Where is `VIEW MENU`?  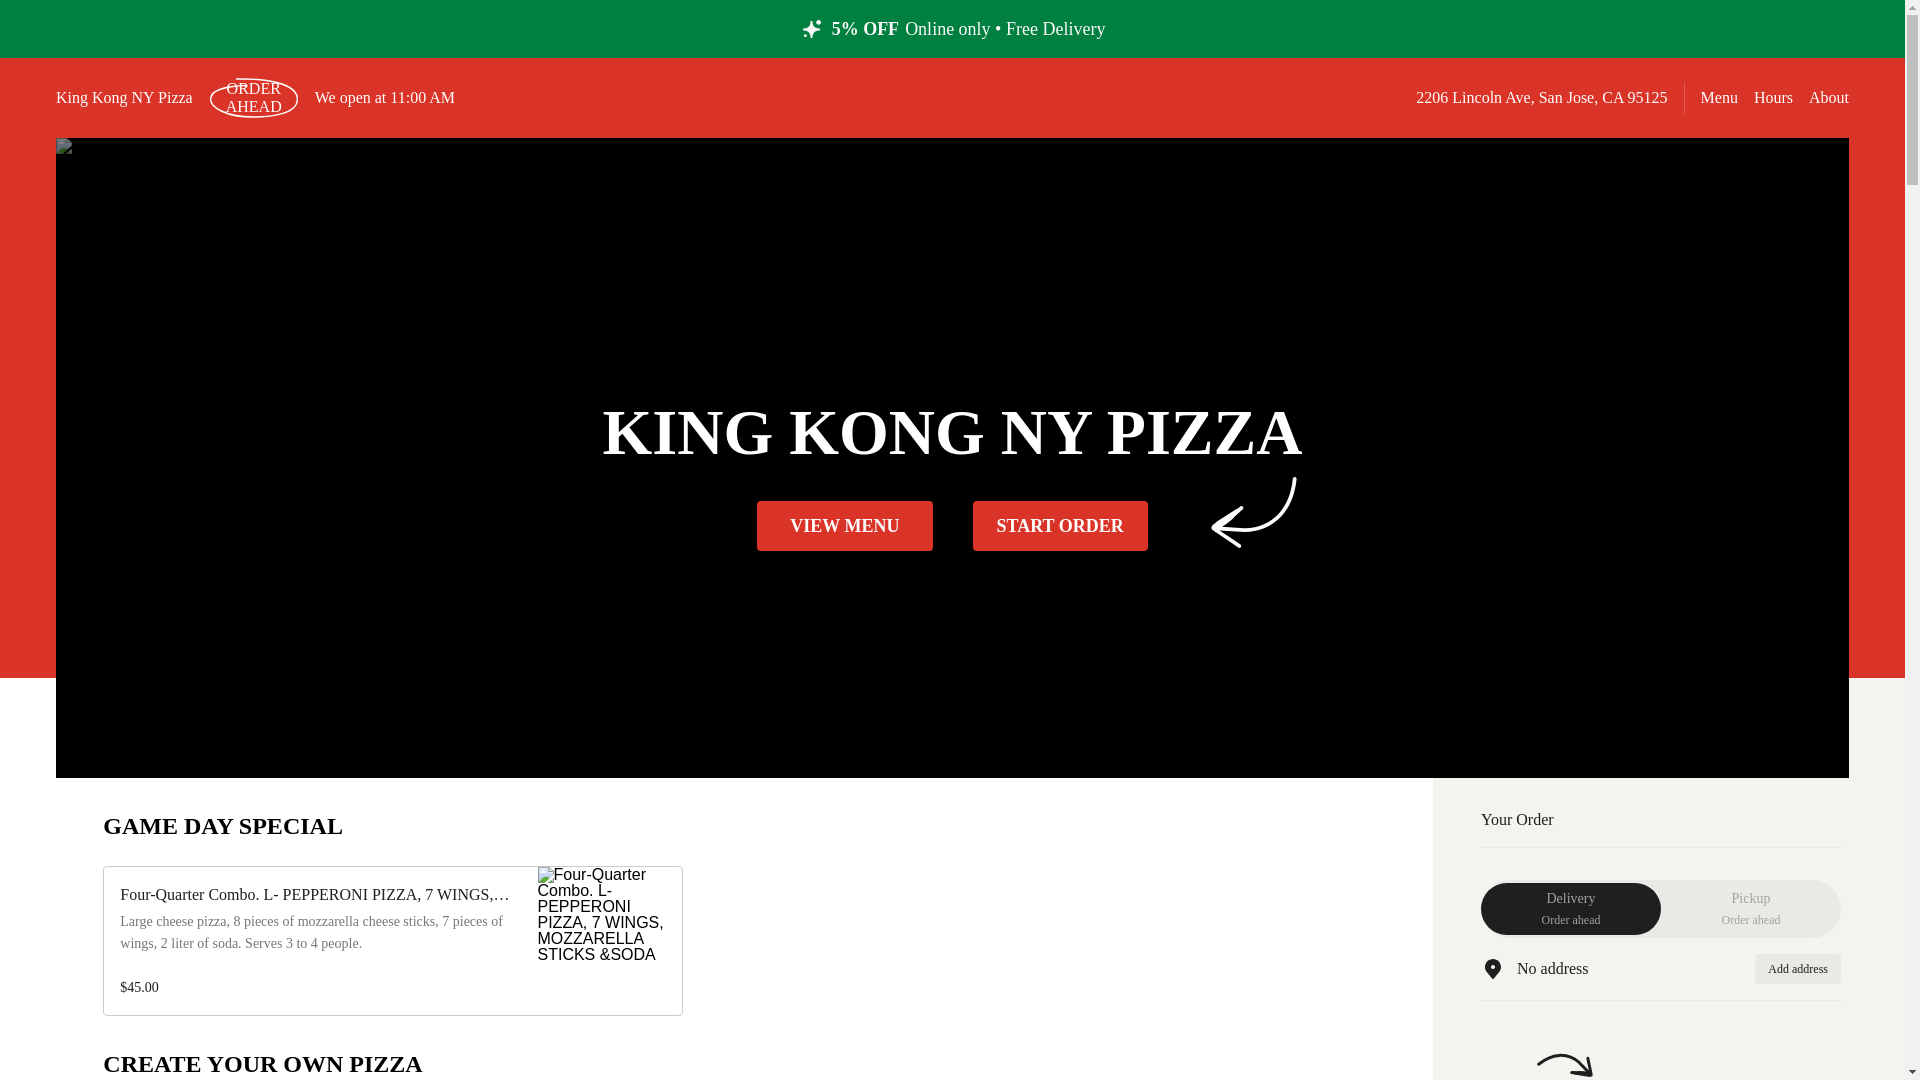
VIEW MENU is located at coordinates (1570, 909).